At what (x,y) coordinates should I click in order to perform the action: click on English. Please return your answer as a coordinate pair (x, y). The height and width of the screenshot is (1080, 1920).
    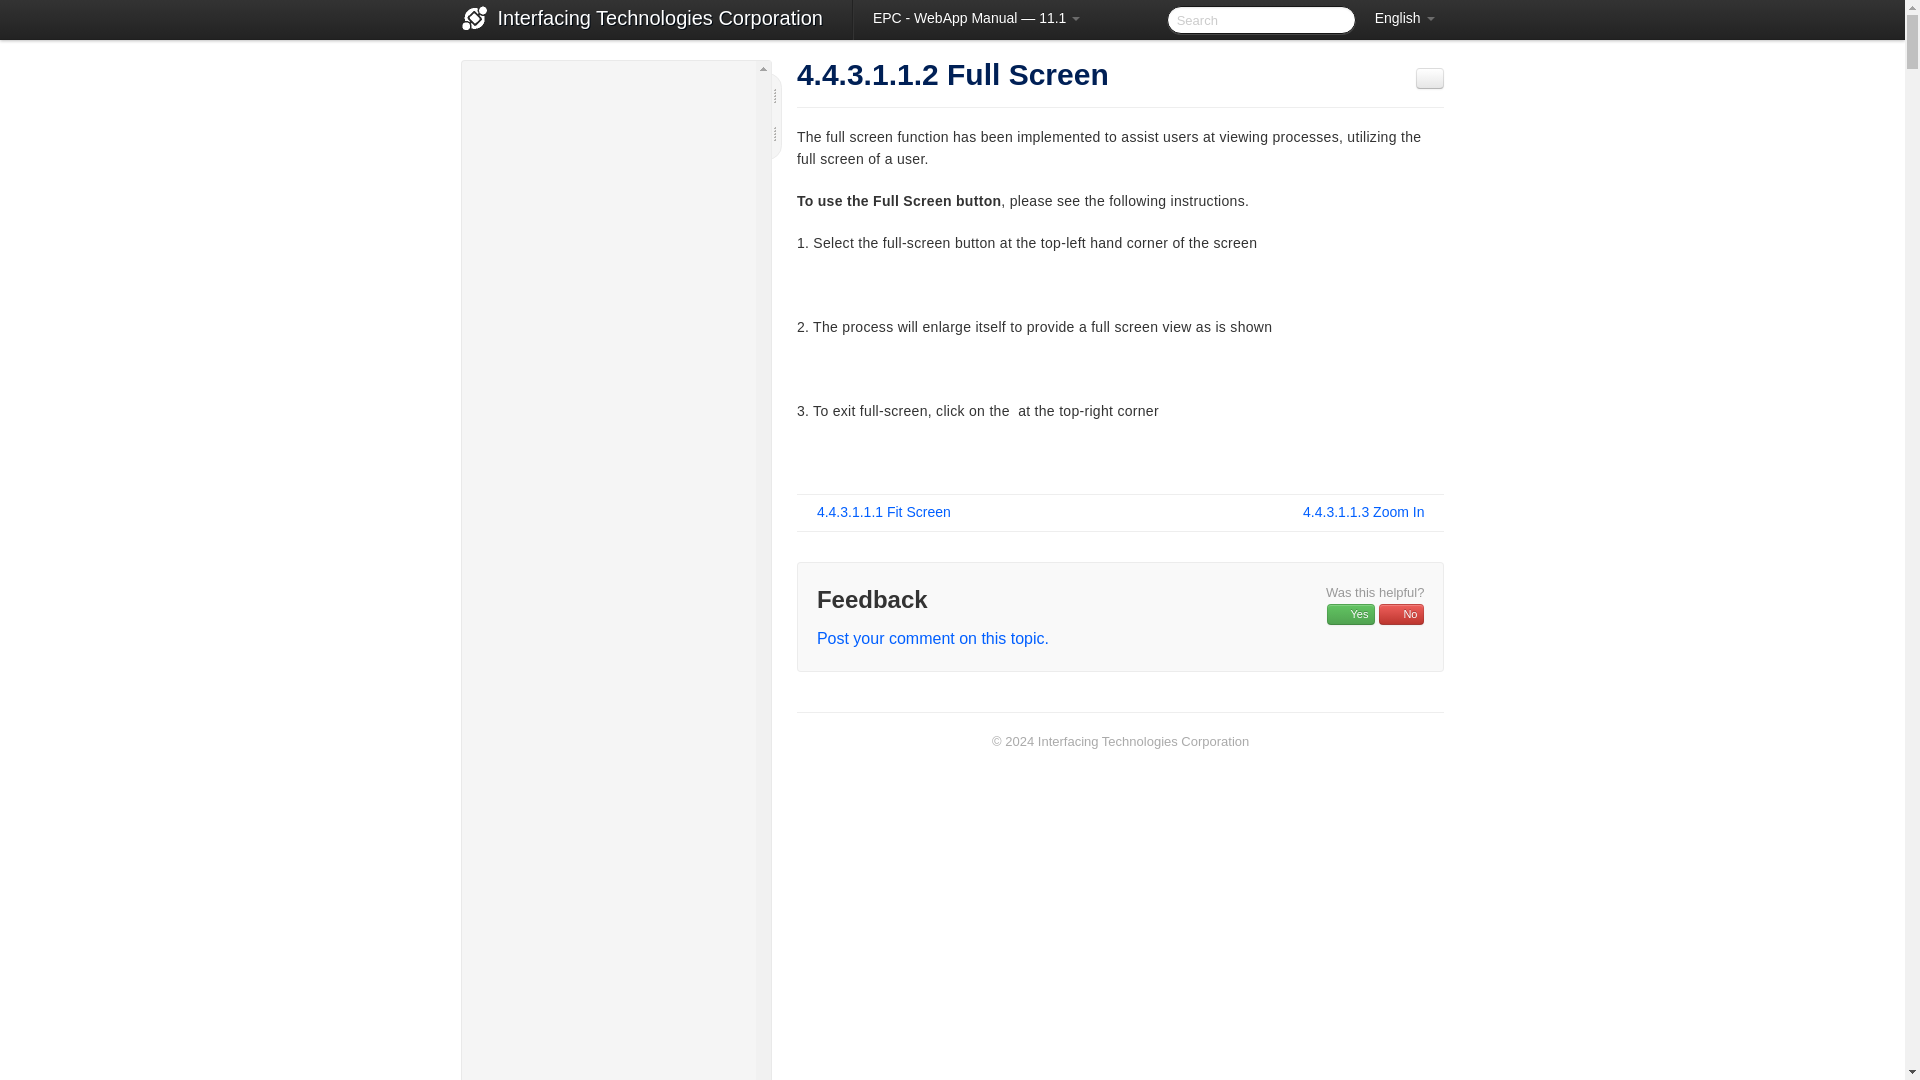
    Looking at the image, I should click on (1405, 19).